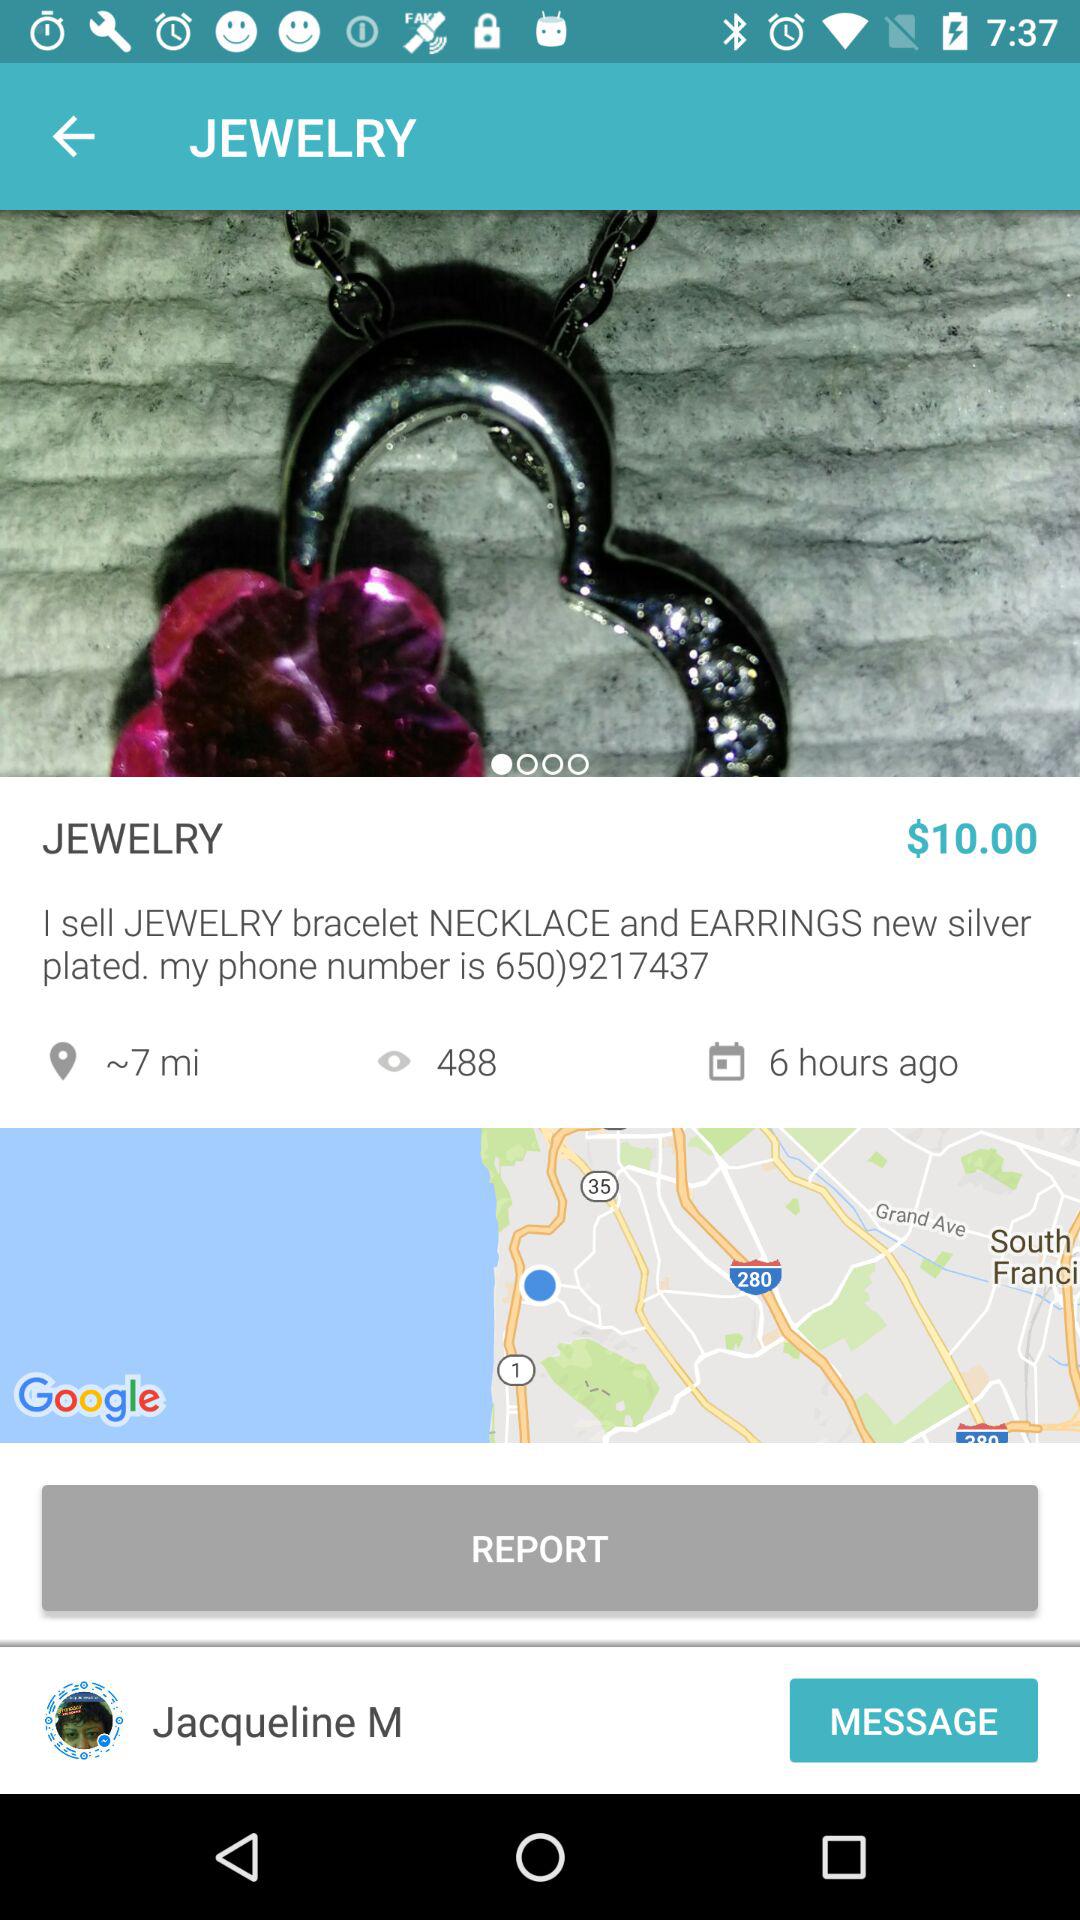 The image size is (1080, 1920). Describe the element at coordinates (540, 494) in the screenshot. I see `select the pictrae` at that location.